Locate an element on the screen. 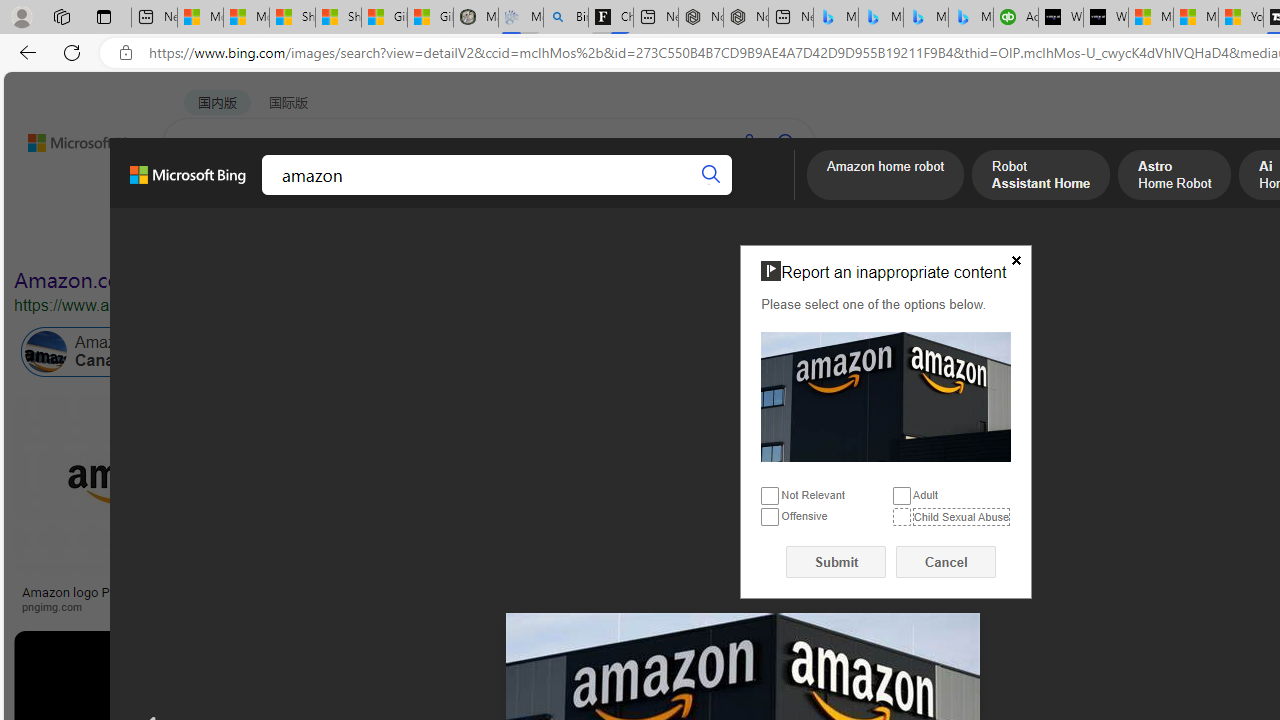 This screenshot has height=720, width=1280. Amazon India is located at coordinates (893, 352).